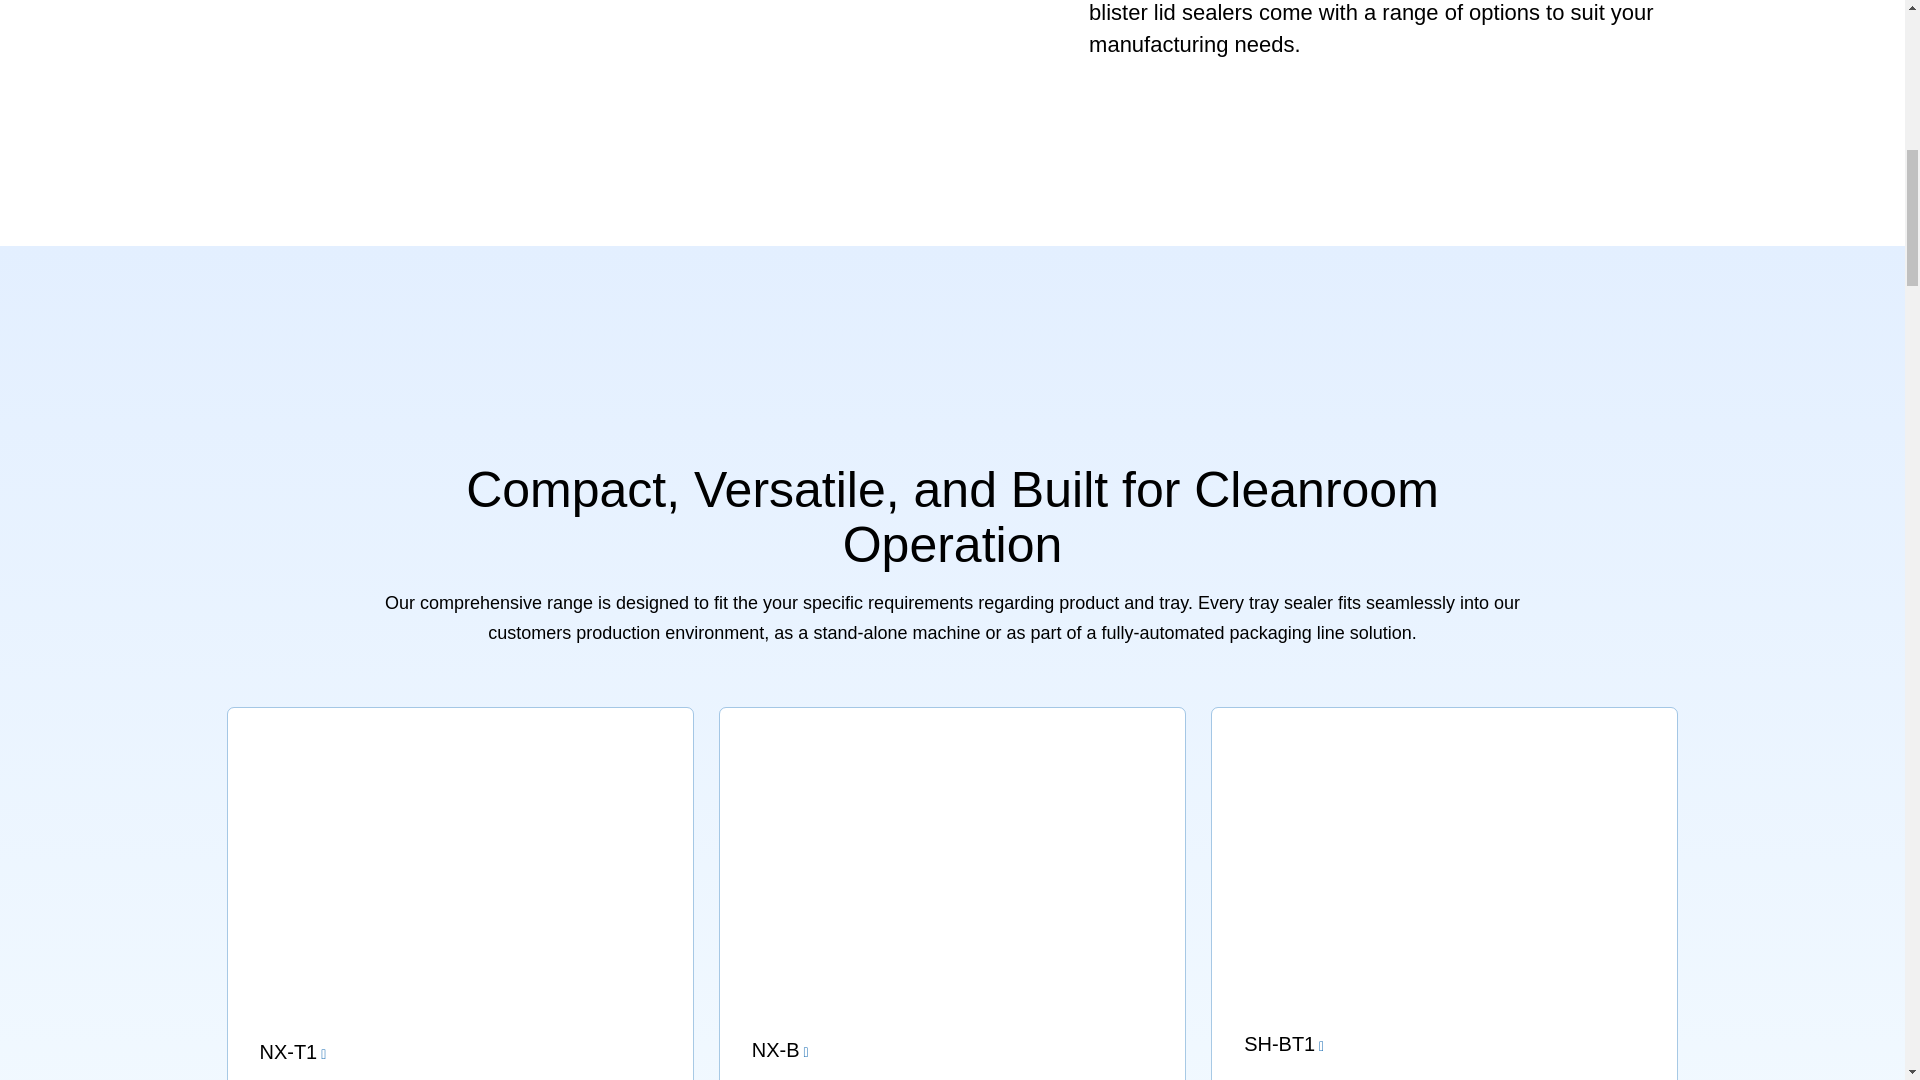 Image resolution: width=1920 pixels, height=1080 pixels. What do you see at coordinates (460, 894) in the screenshot?
I see `NX-T1 Tray Sealer` at bounding box center [460, 894].